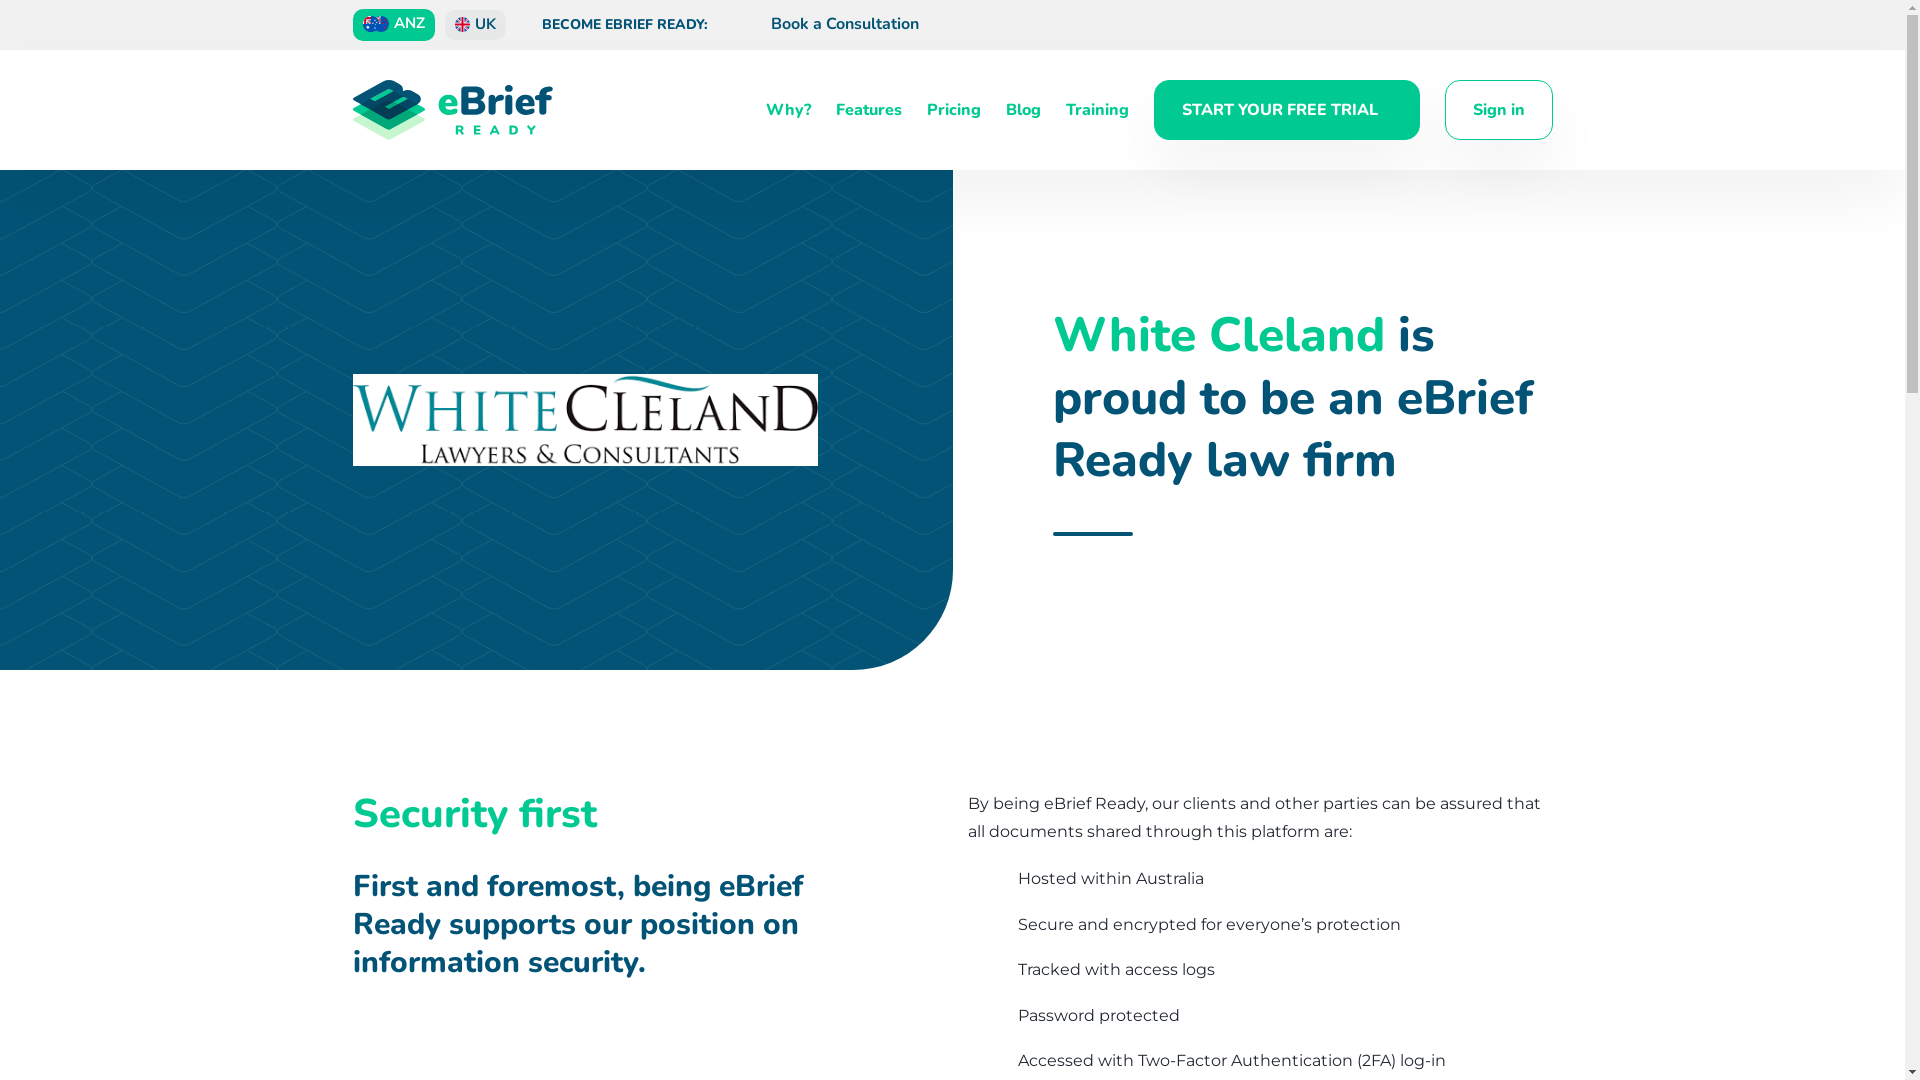  I want to click on Sign in, so click(1498, 110).